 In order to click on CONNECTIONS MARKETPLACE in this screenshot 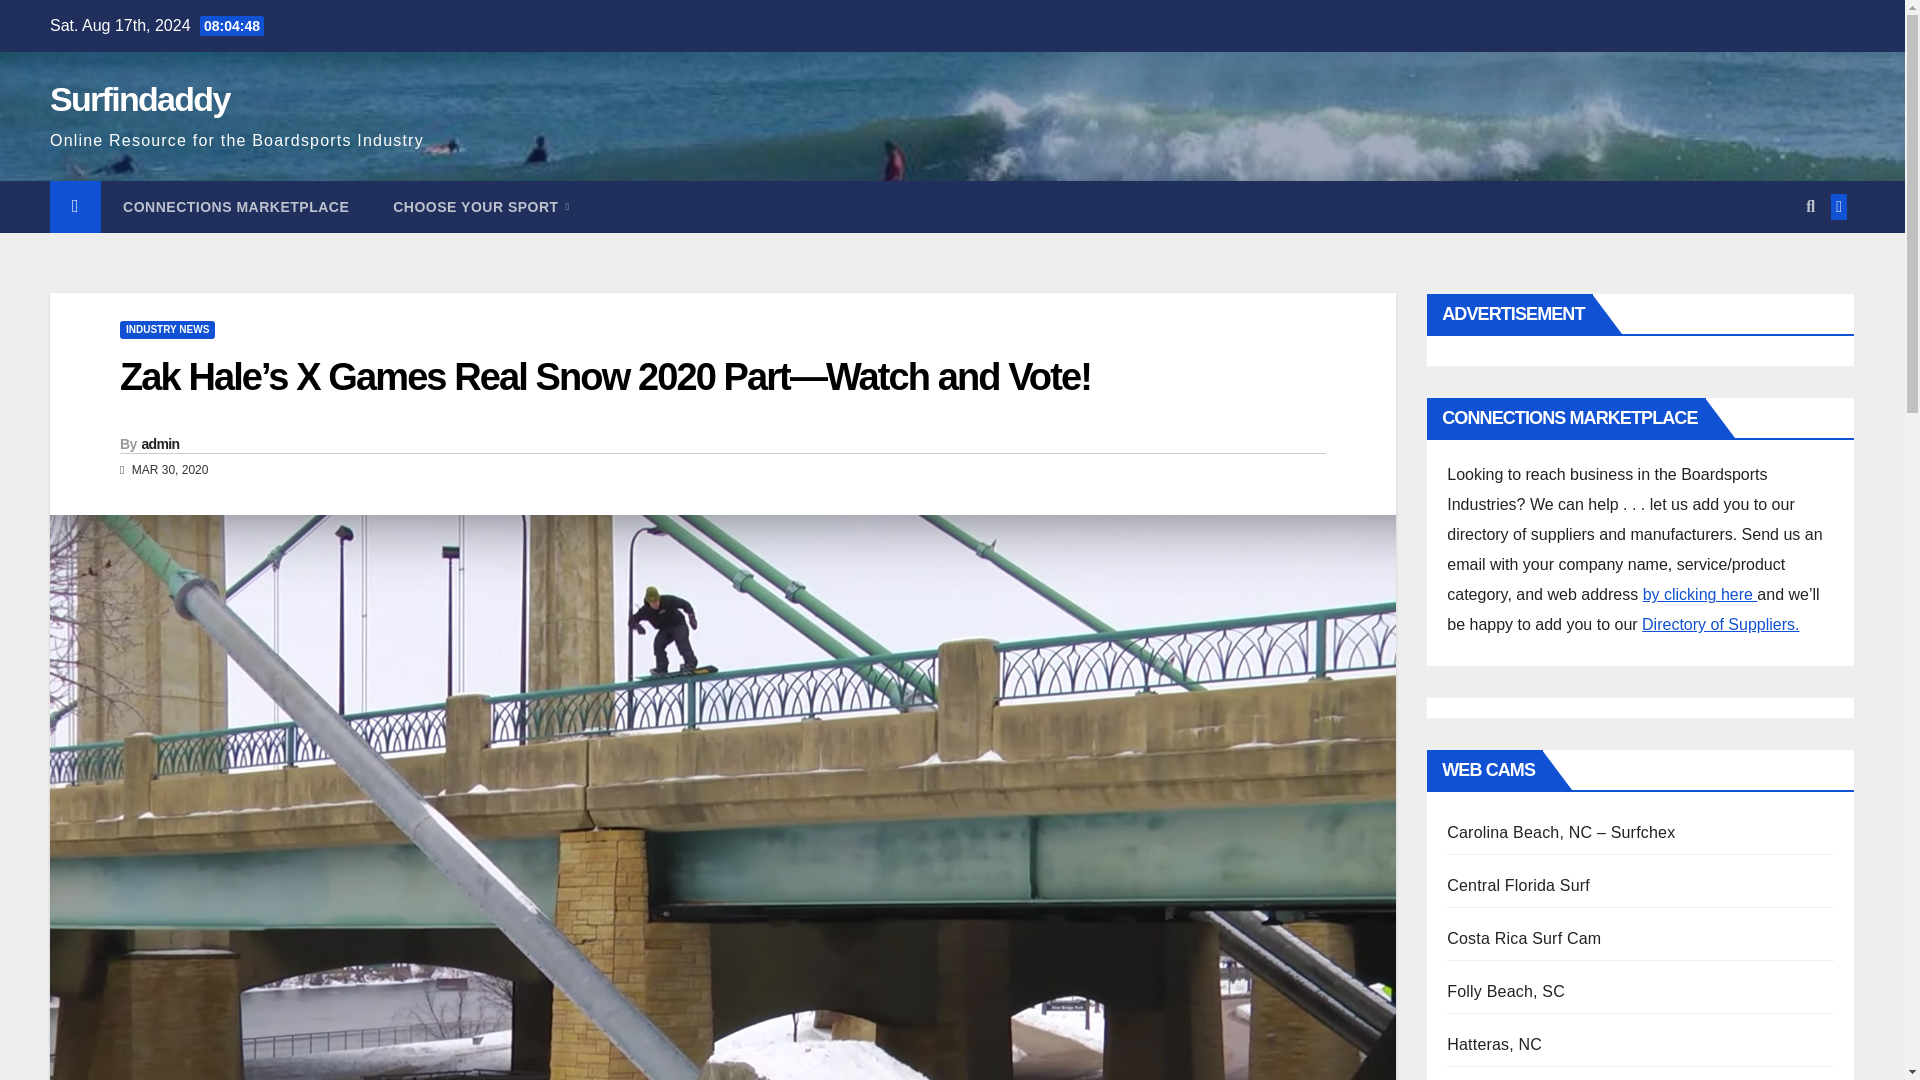, I will do `click(236, 207)`.